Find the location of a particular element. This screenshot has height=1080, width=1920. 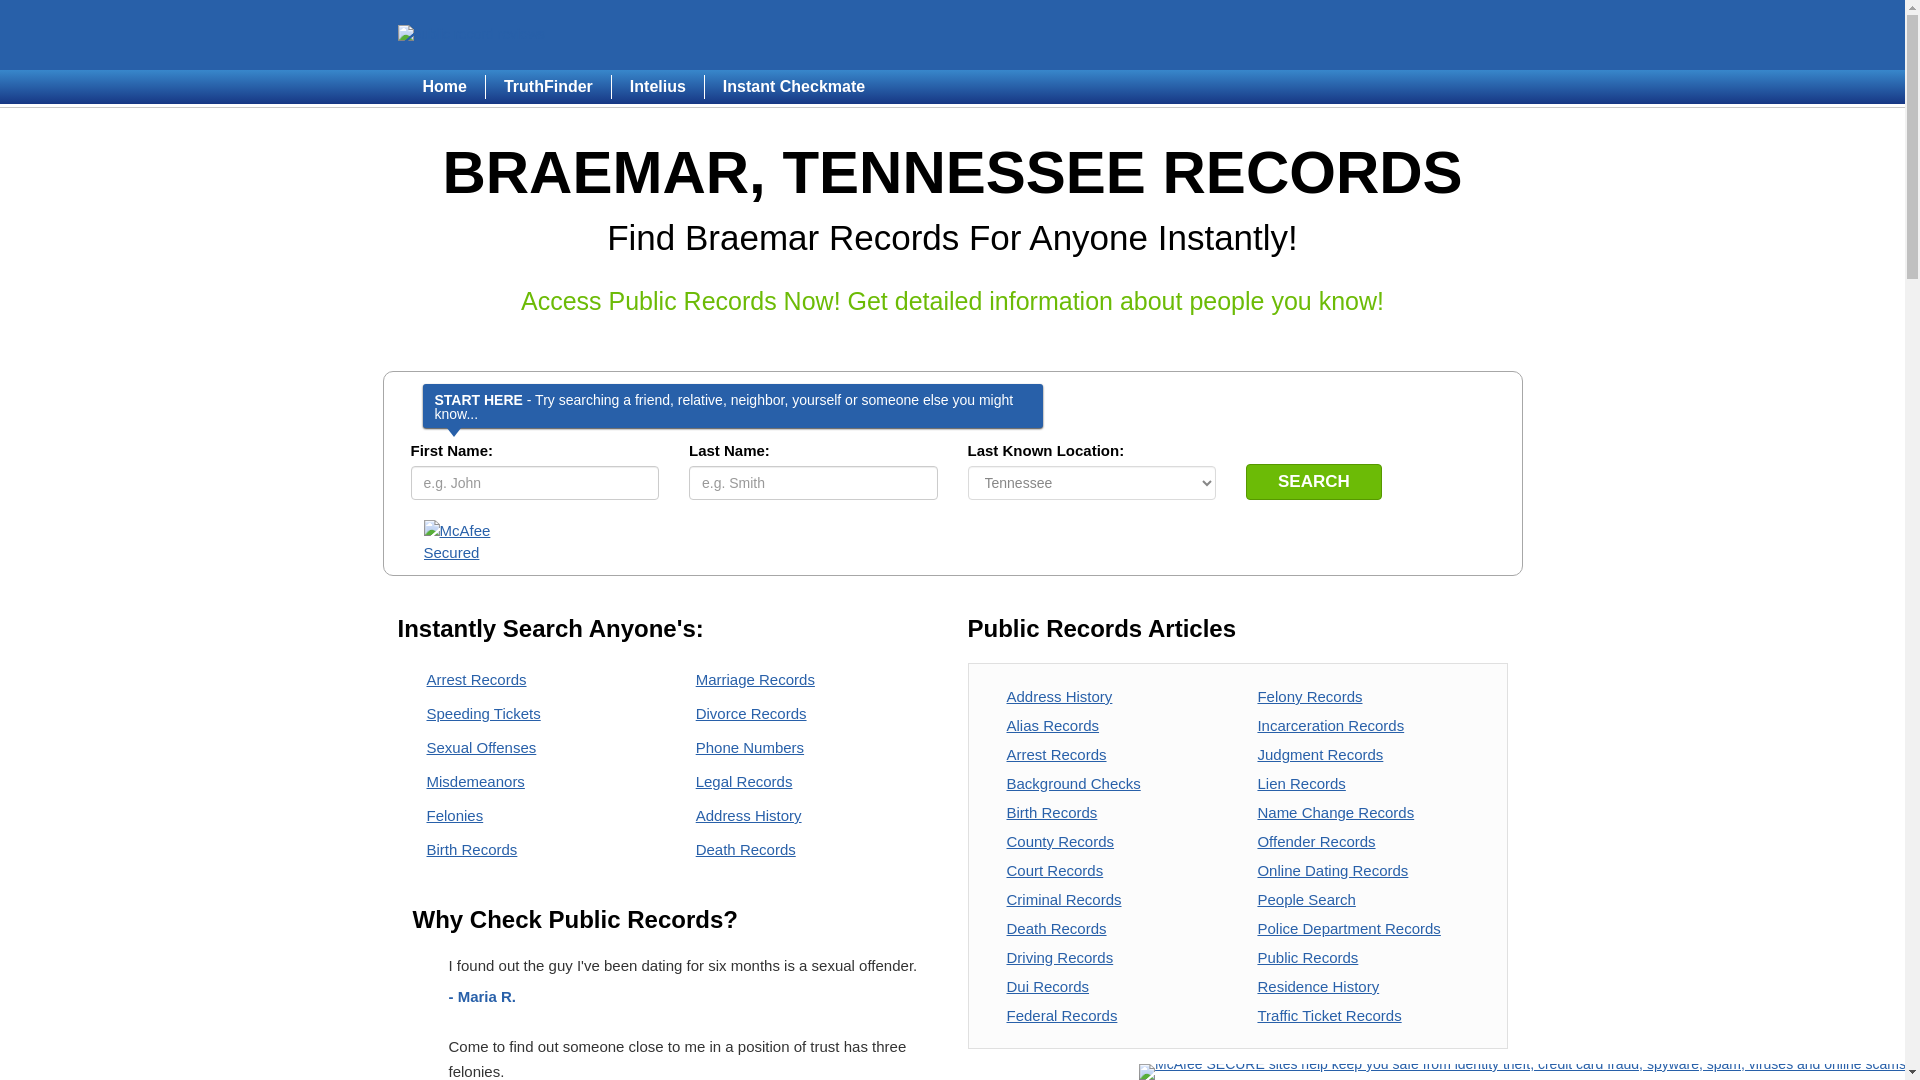

Death Records is located at coordinates (746, 849).